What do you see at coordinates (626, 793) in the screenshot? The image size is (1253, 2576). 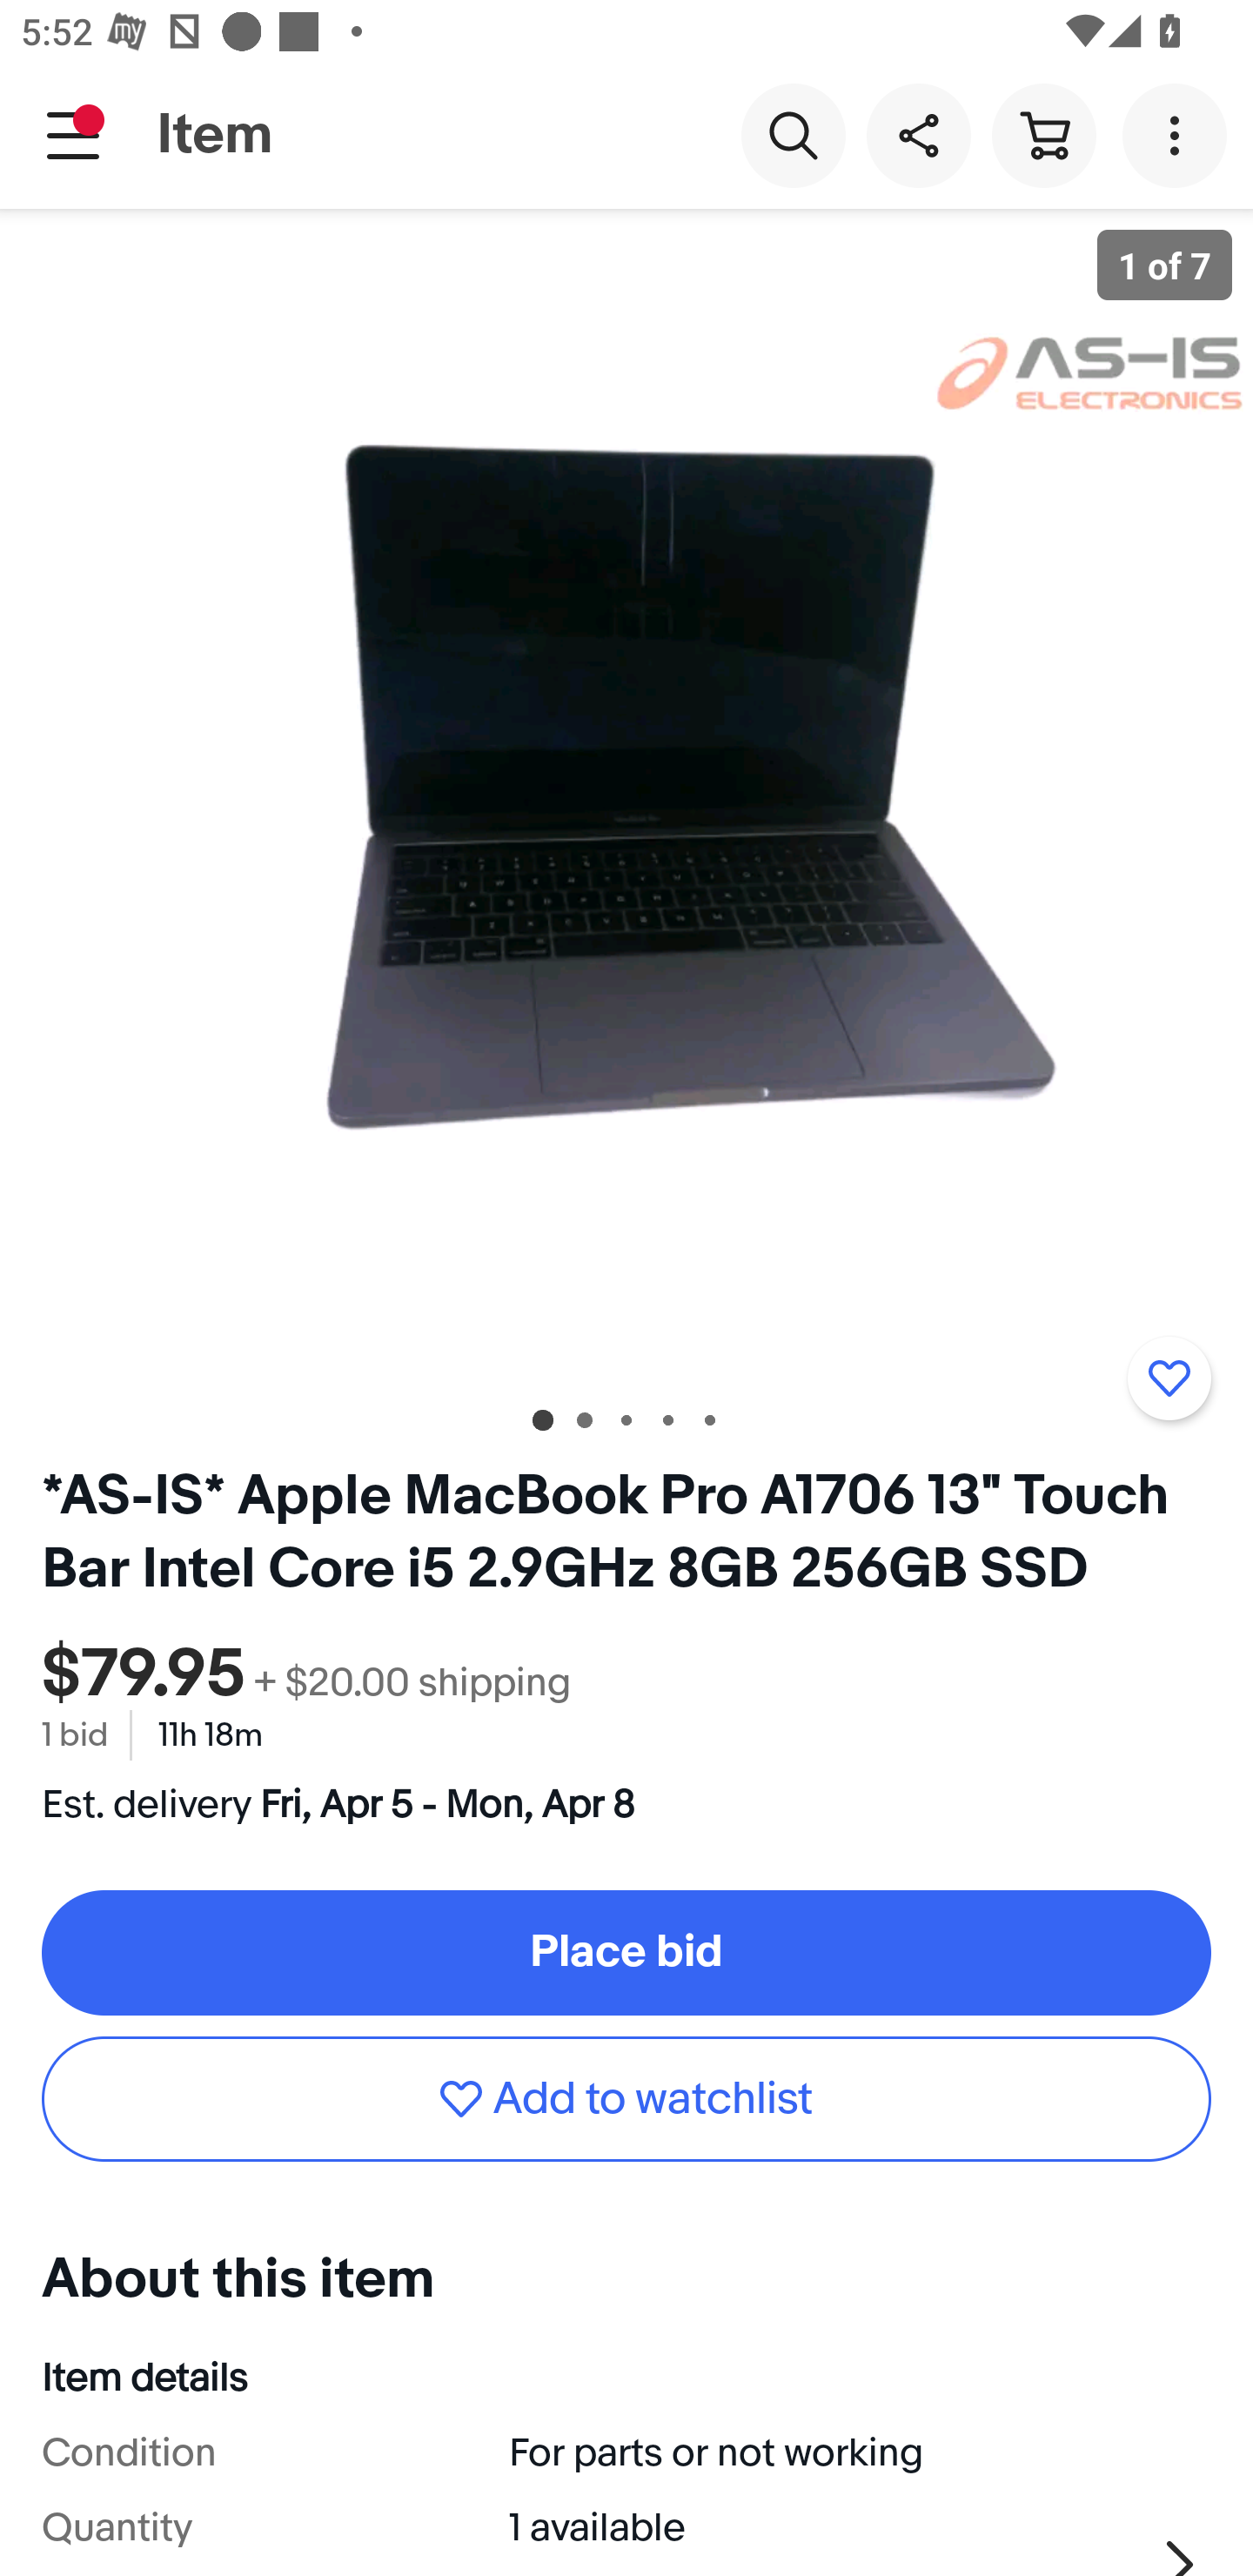 I see `Item image 1 of 7` at bounding box center [626, 793].